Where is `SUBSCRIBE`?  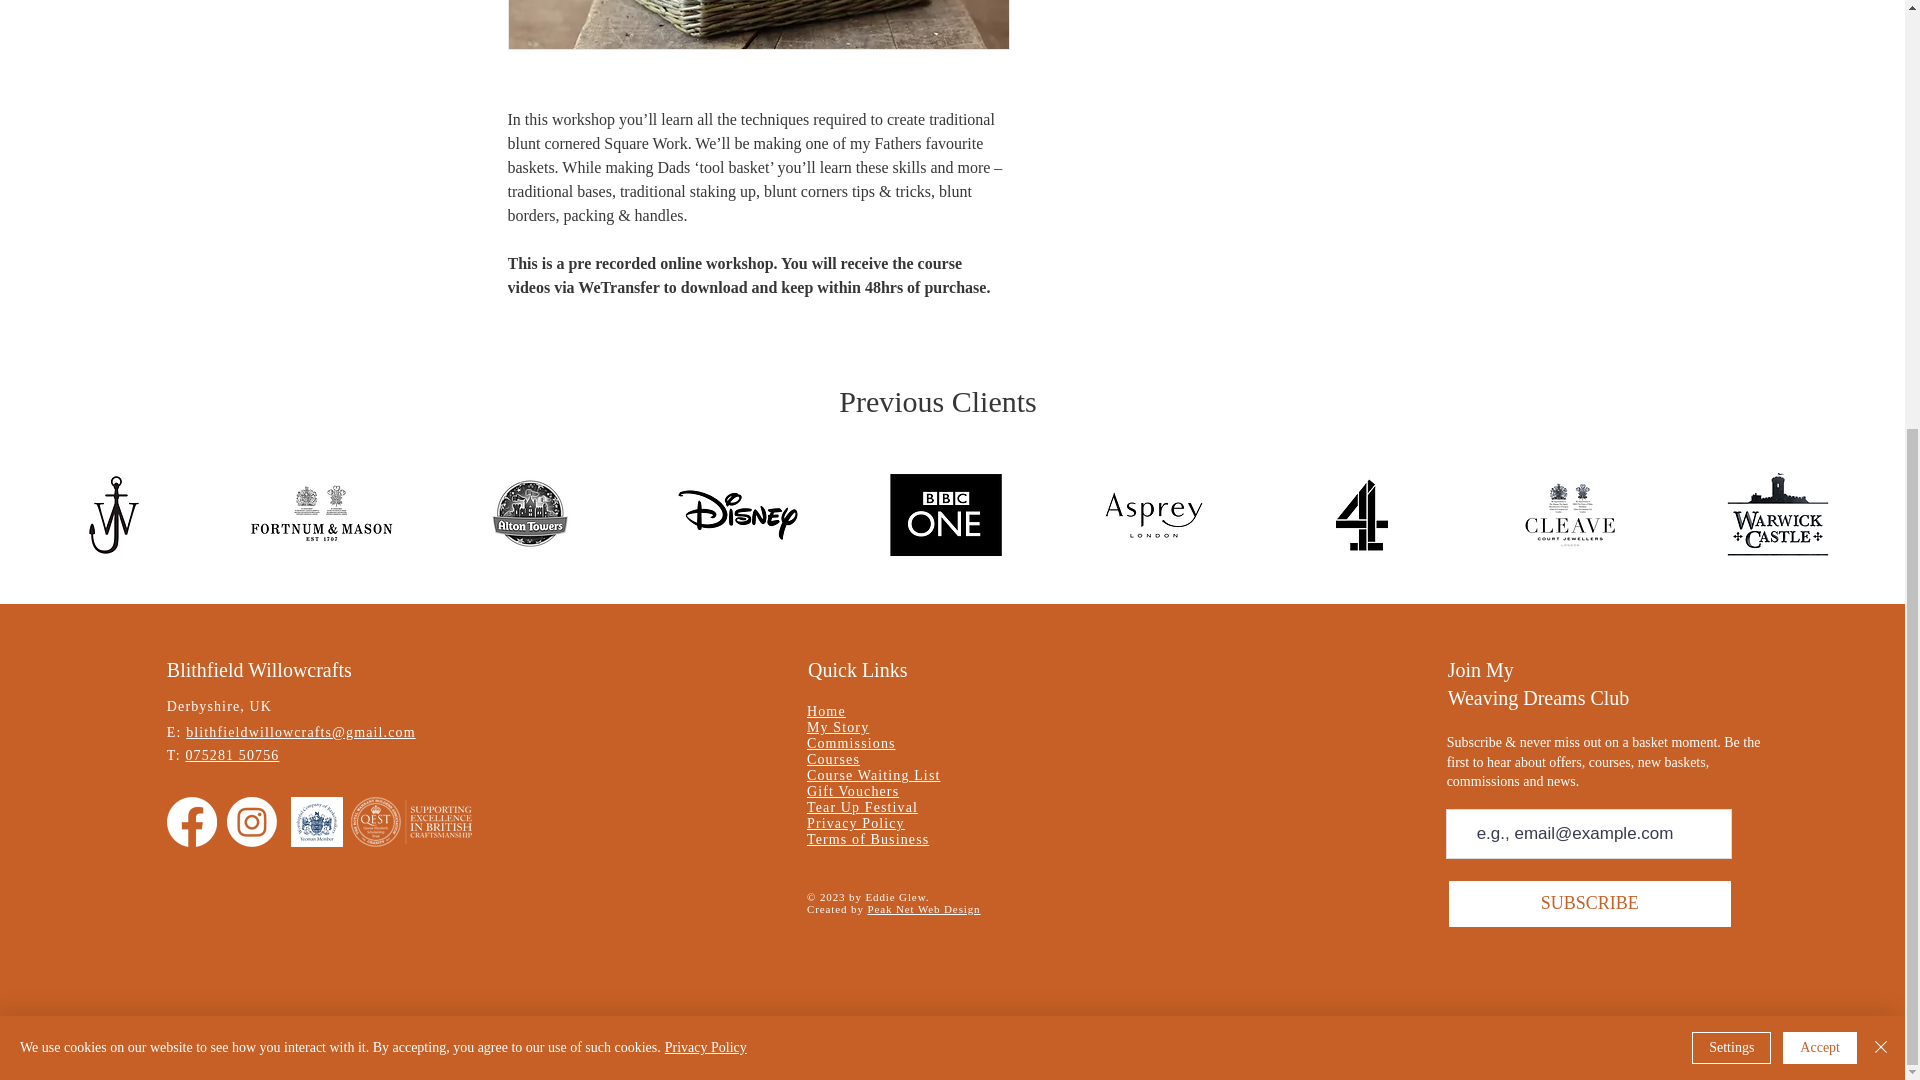 SUBSCRIBE is located at coordinates (1590, 904).